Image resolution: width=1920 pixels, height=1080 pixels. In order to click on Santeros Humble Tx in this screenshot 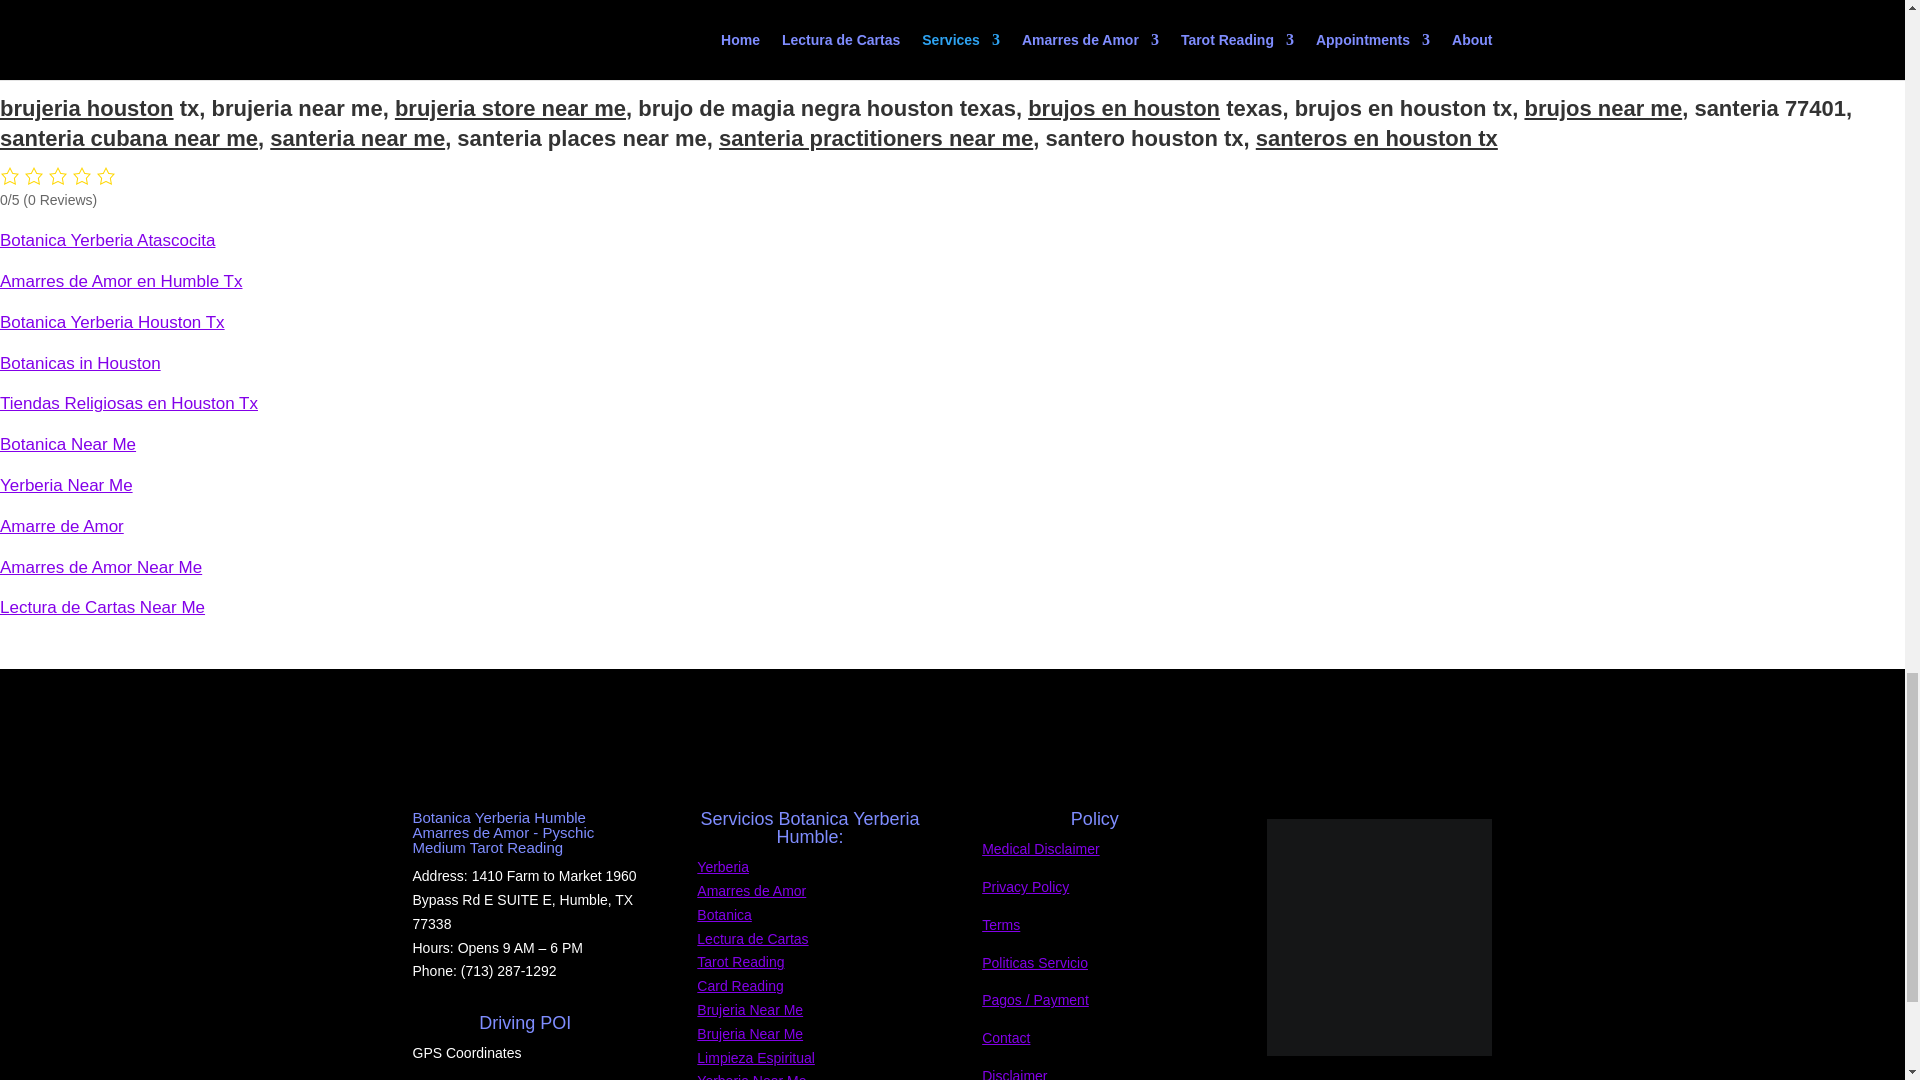, I will do `click(954, 42)`.